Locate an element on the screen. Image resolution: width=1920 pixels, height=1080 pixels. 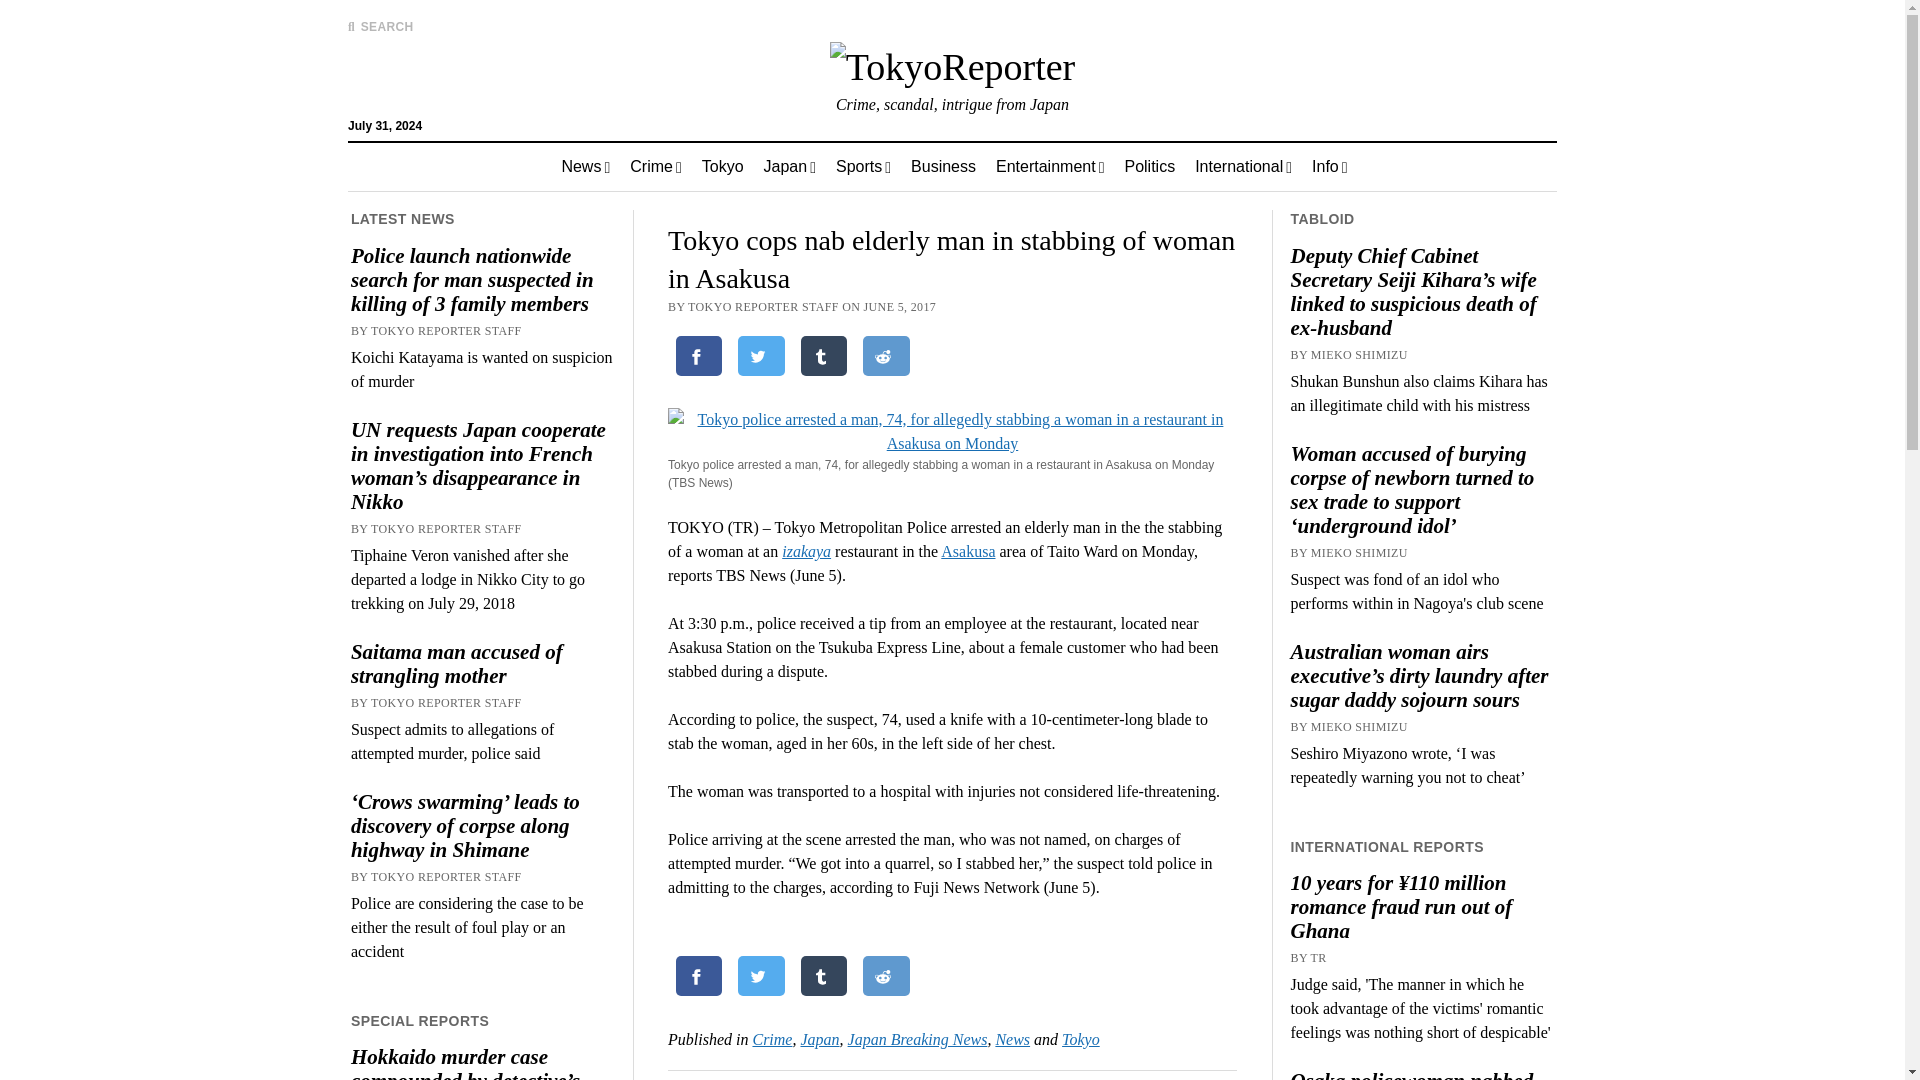
Crime is located at coordinates (656, 166).